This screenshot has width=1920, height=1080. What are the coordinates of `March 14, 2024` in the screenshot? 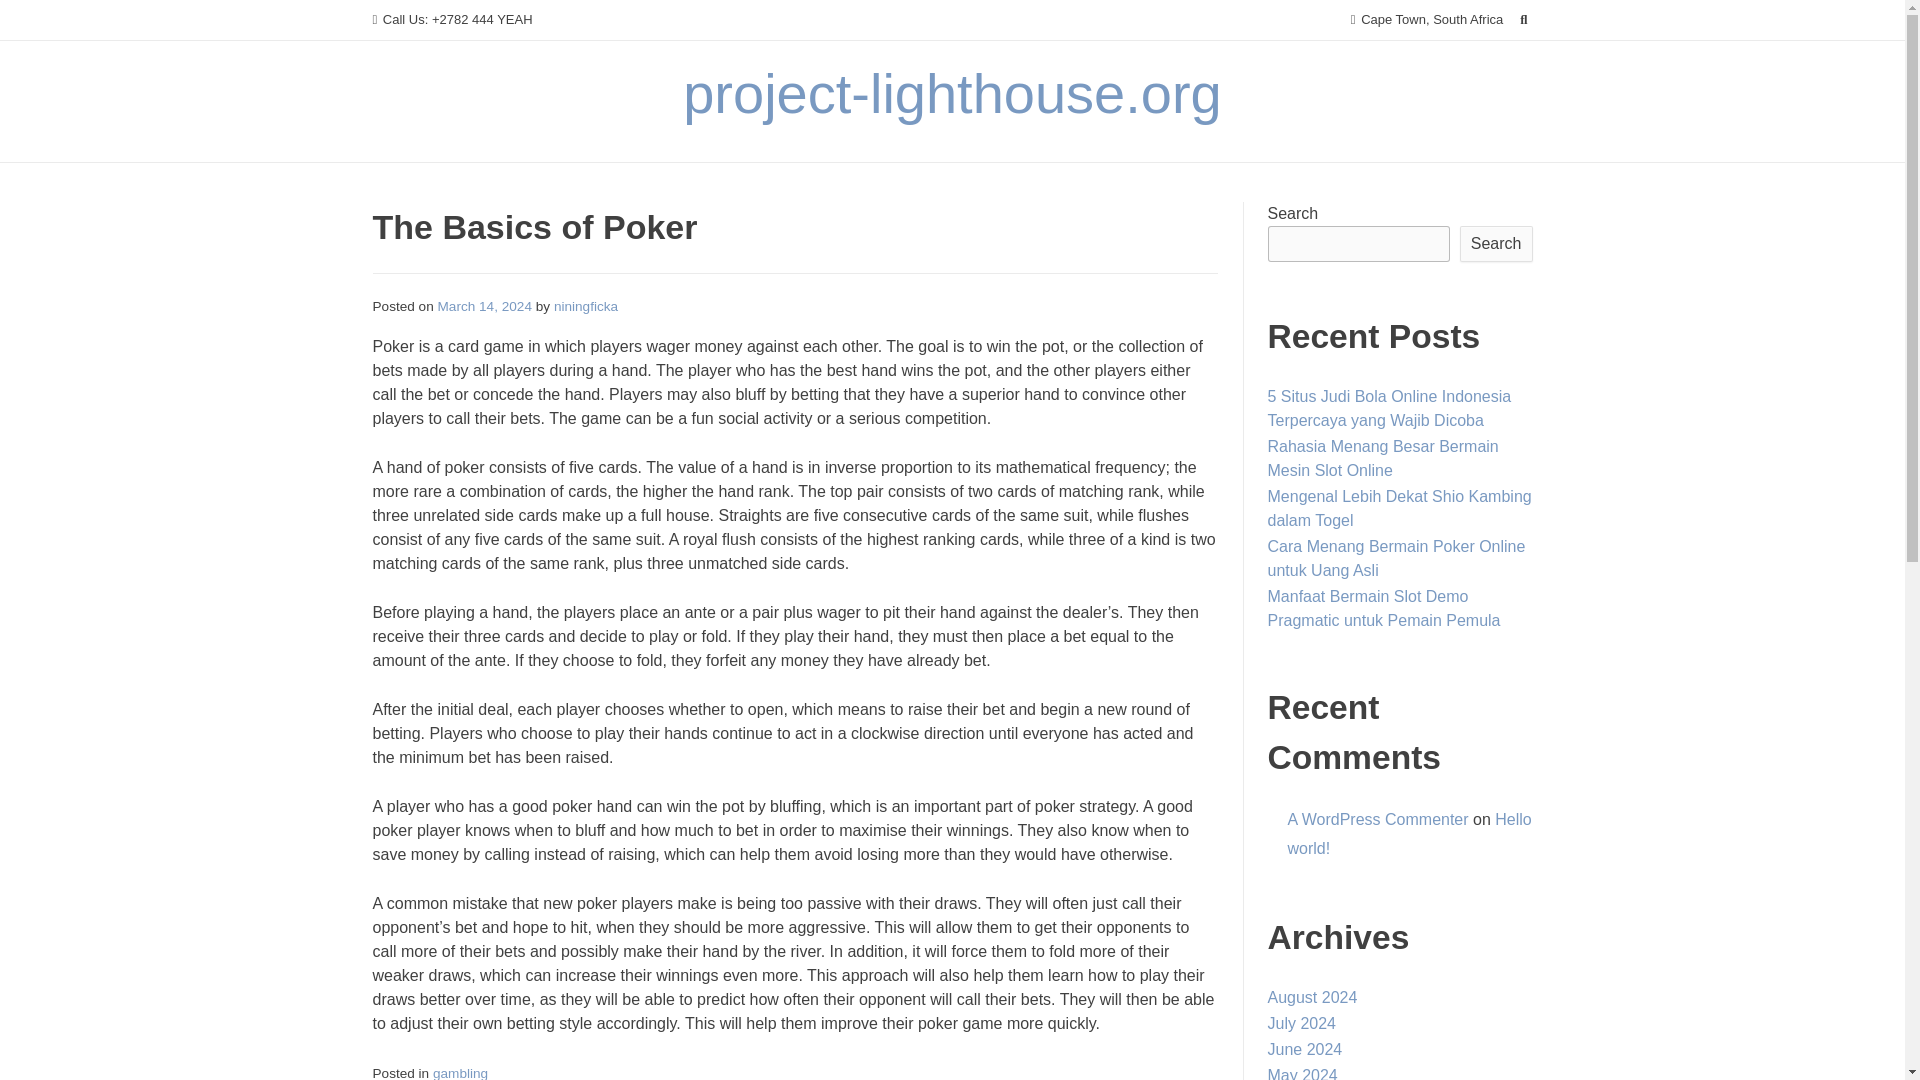 It's located at (484, 306).